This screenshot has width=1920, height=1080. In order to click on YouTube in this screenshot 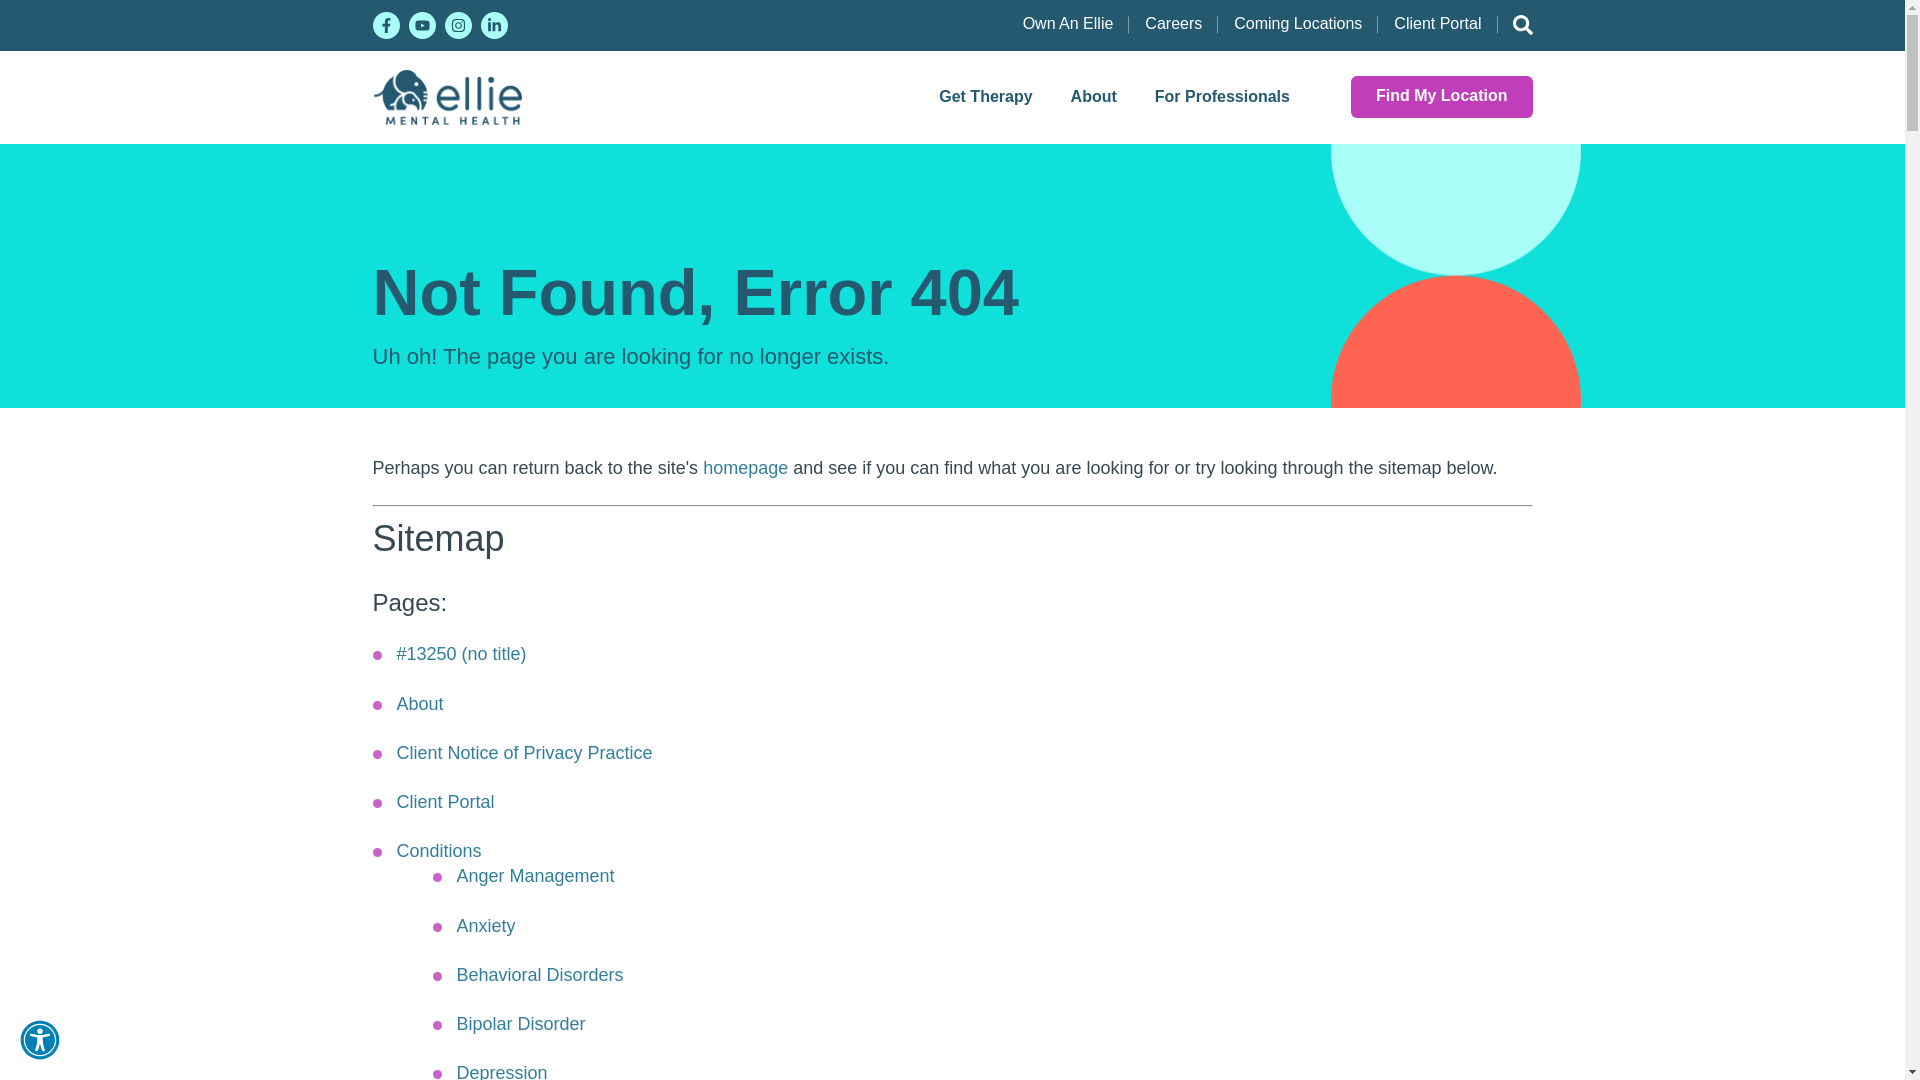, I will do `click(421, 24)`.